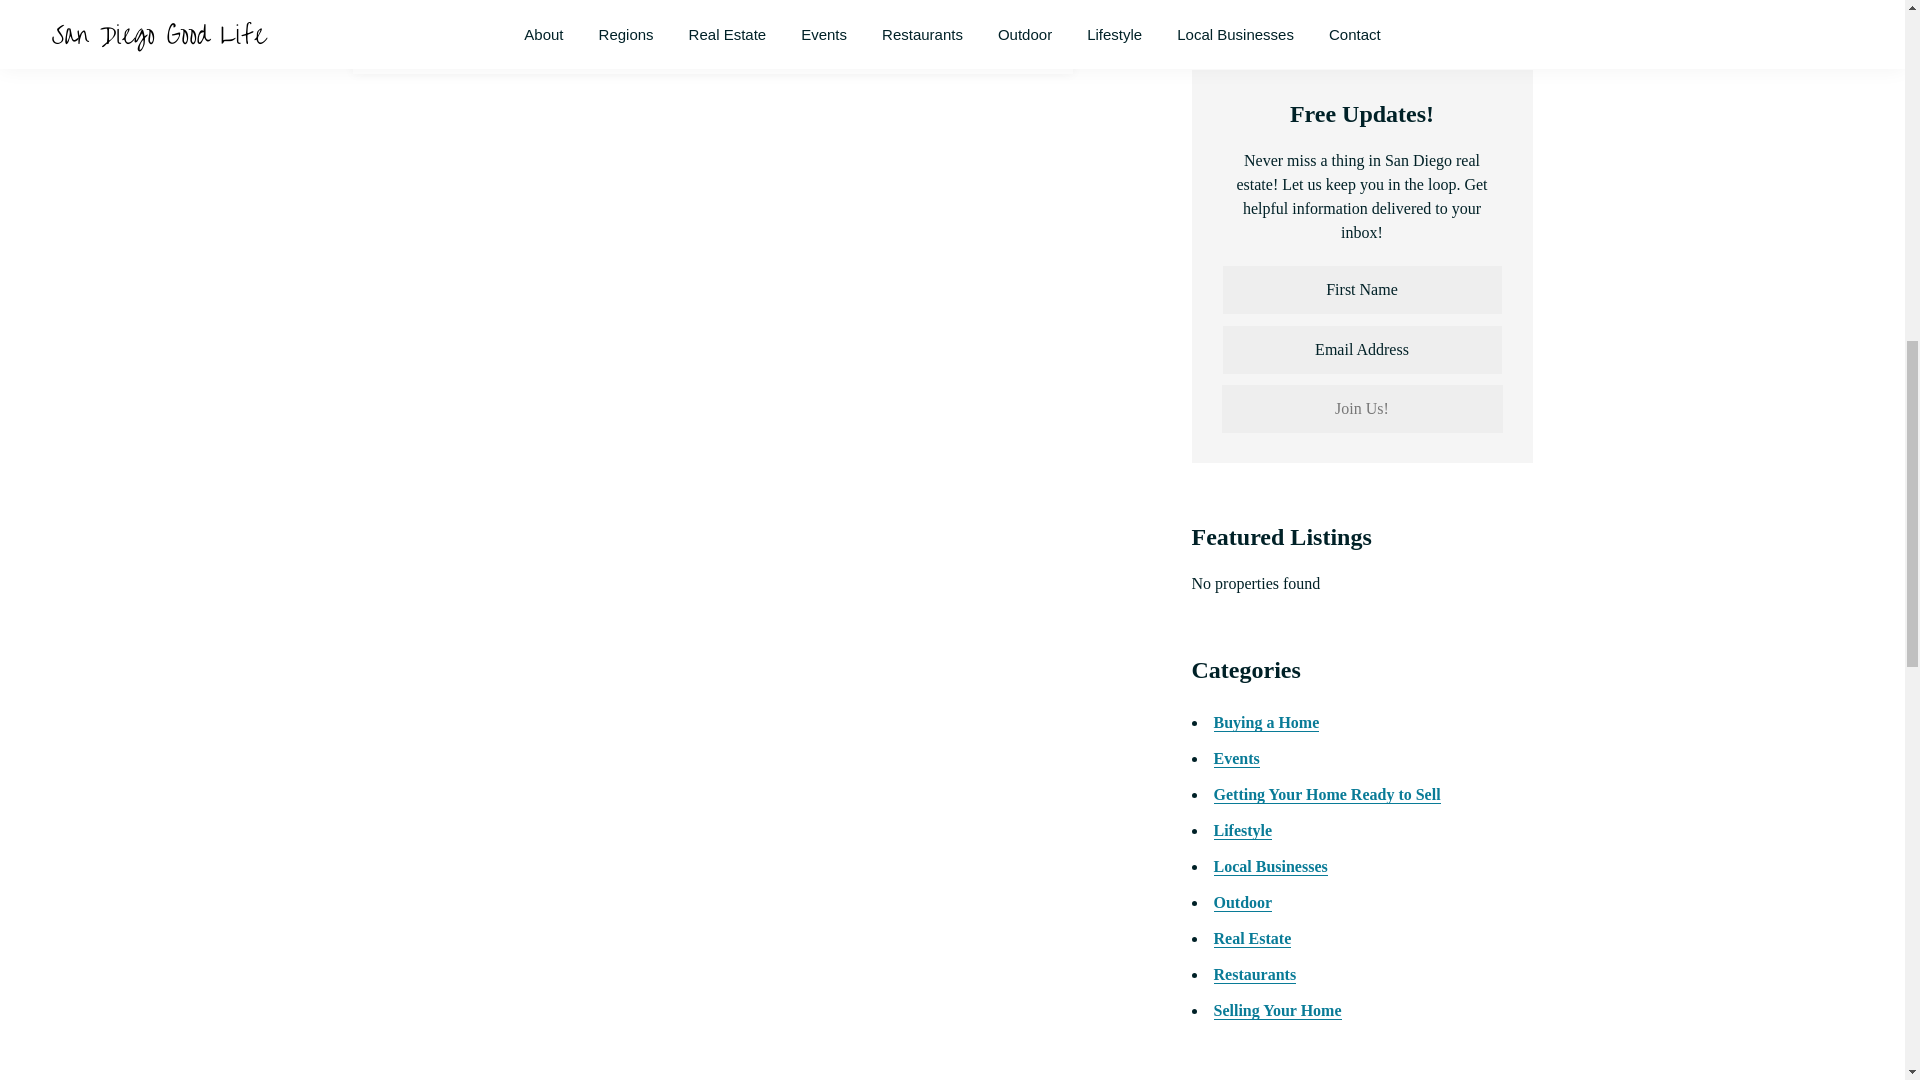 The width and height of the screenshot is (1920, 1080). Describe the element at coordinates (1362, 408) in the screenshot. I see `Join Us!` at that location.